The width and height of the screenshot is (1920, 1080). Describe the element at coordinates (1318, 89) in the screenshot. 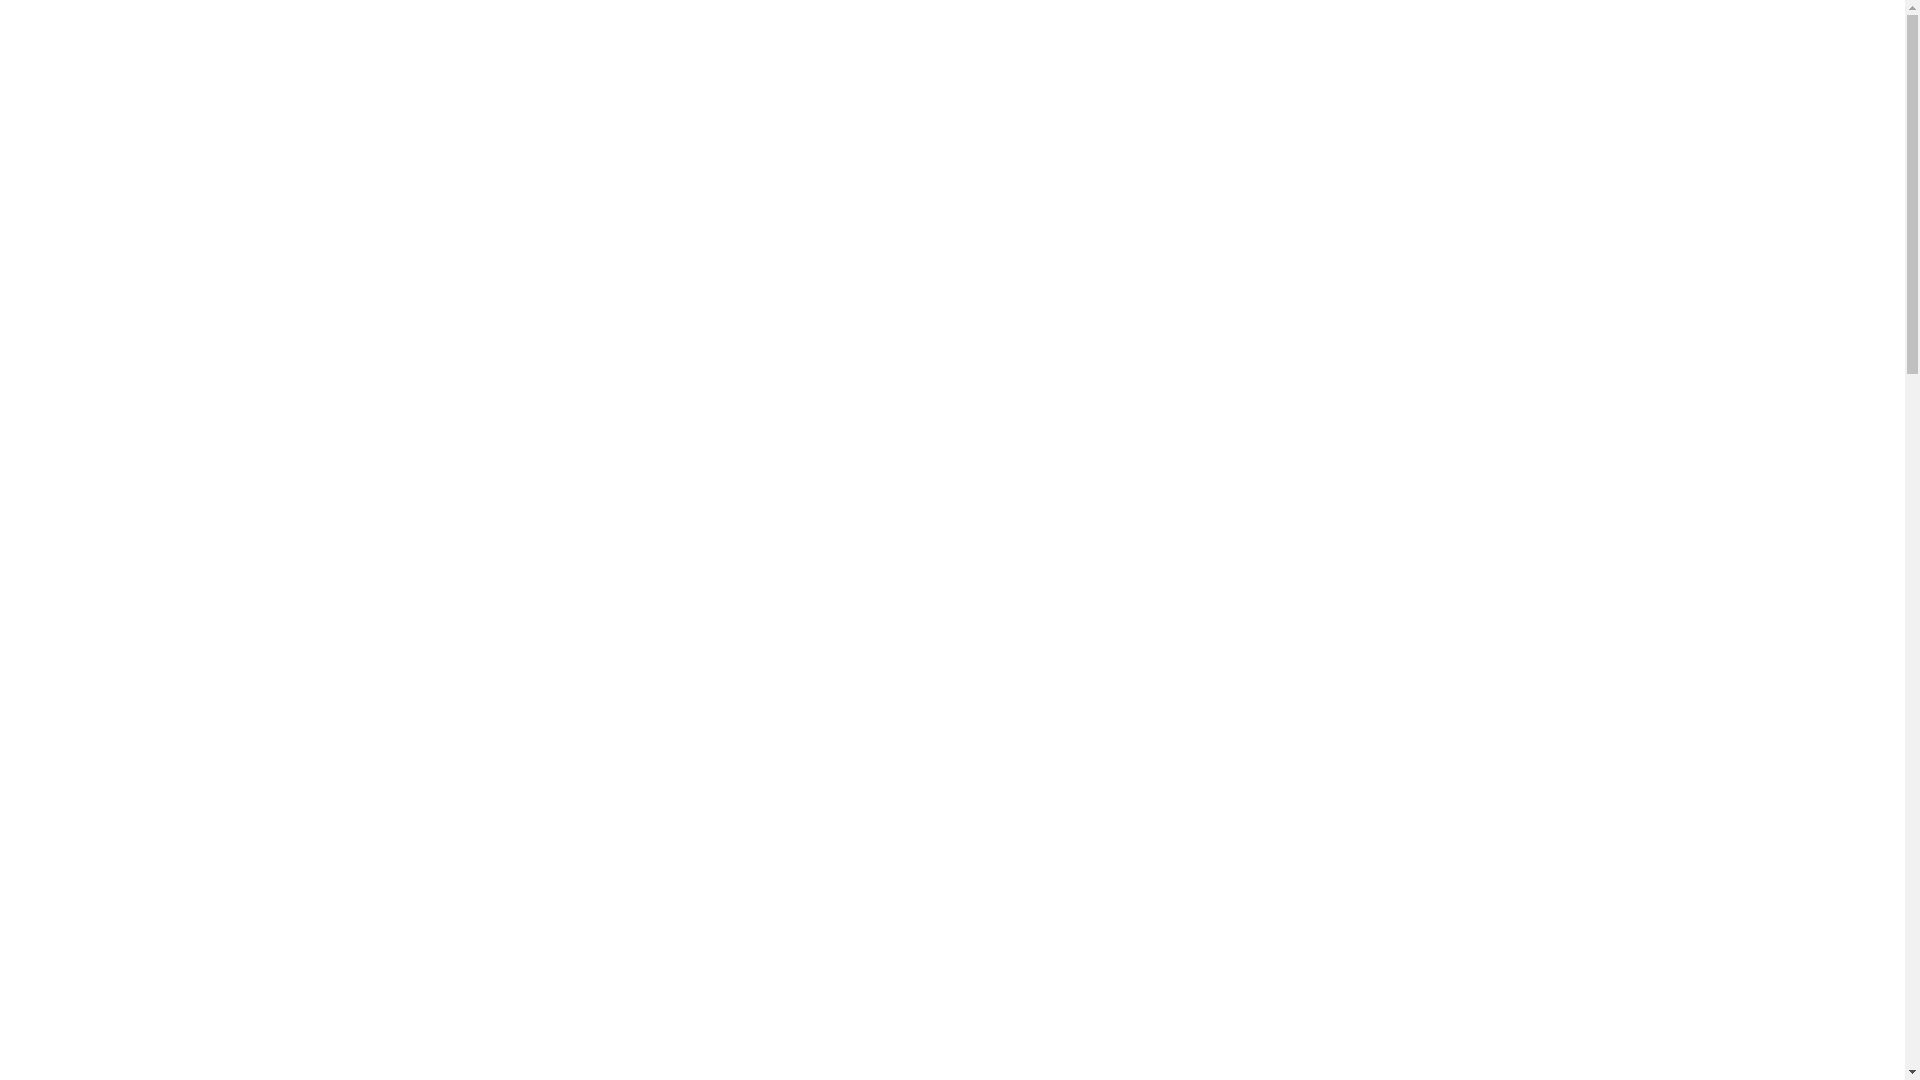

I see `OUR COMPANY` at that location.